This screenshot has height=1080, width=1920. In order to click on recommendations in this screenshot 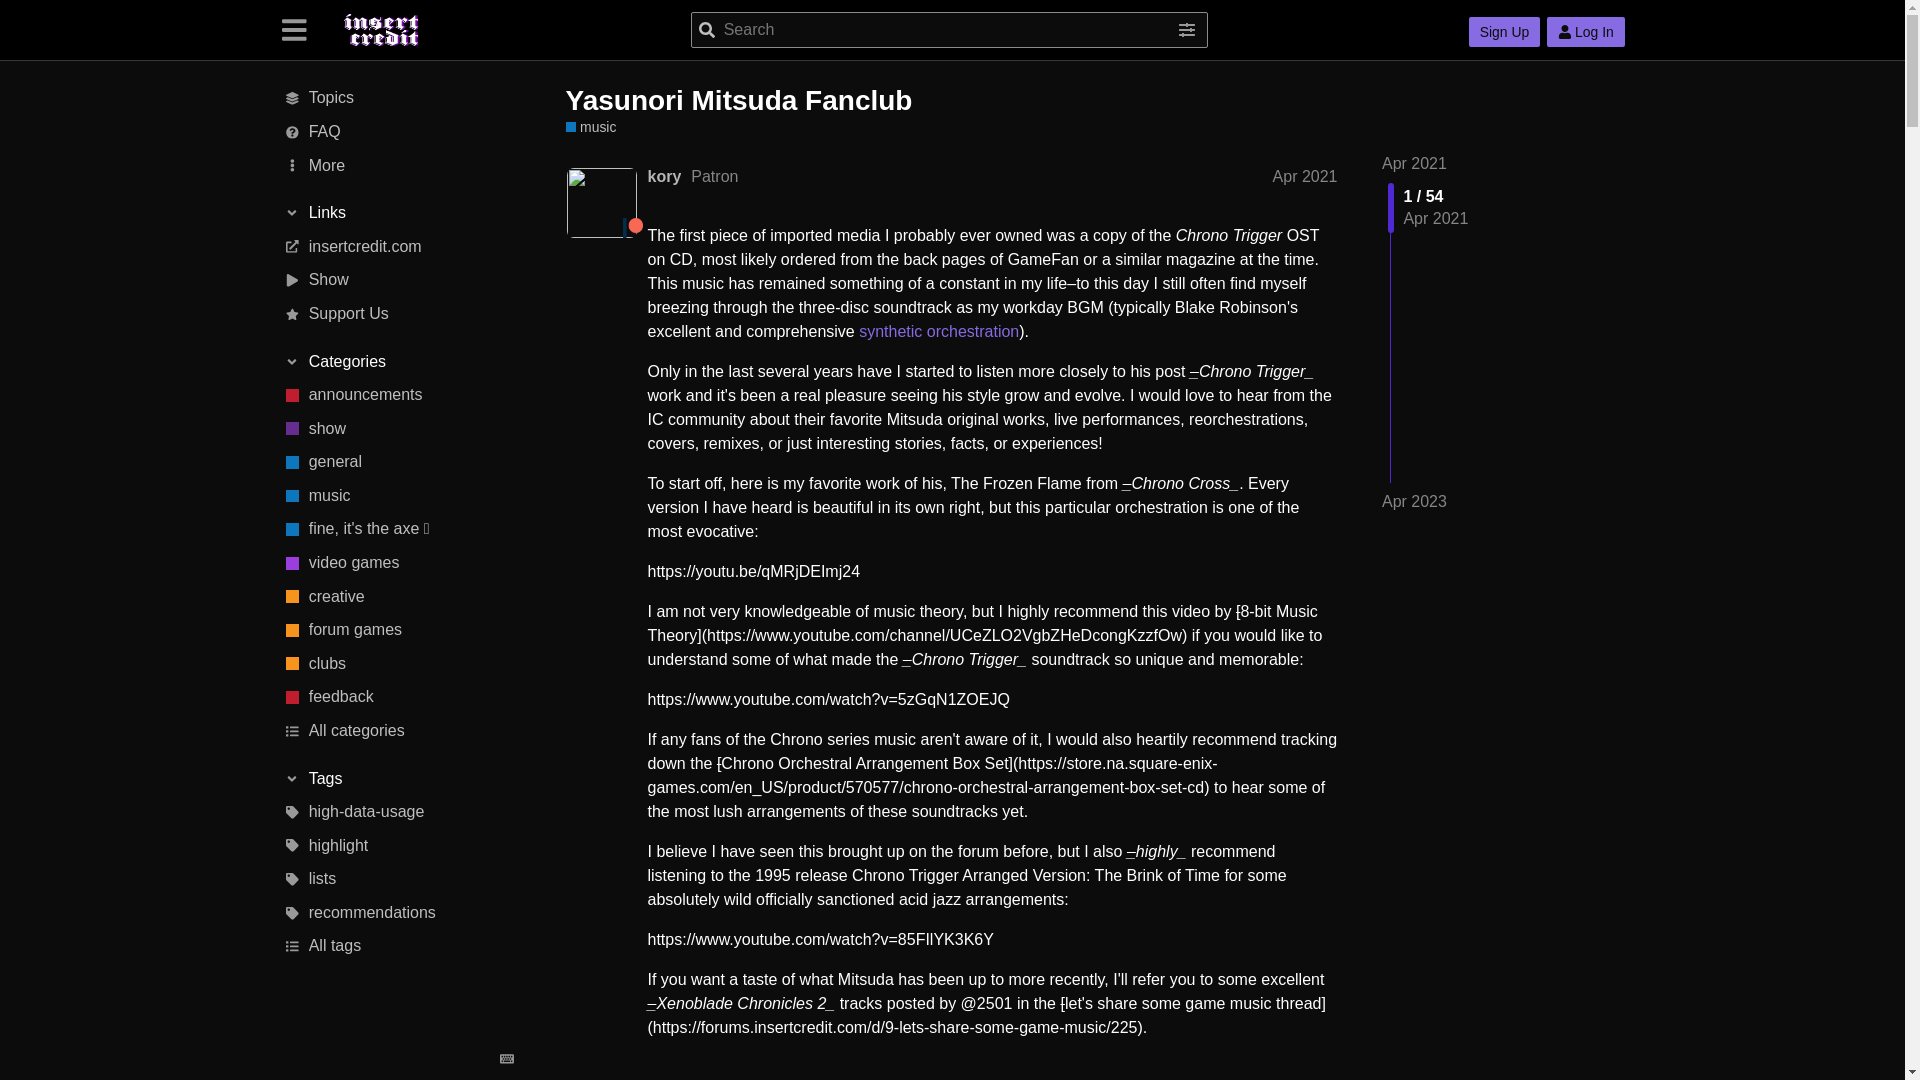, I will do `click(397, 912)`.